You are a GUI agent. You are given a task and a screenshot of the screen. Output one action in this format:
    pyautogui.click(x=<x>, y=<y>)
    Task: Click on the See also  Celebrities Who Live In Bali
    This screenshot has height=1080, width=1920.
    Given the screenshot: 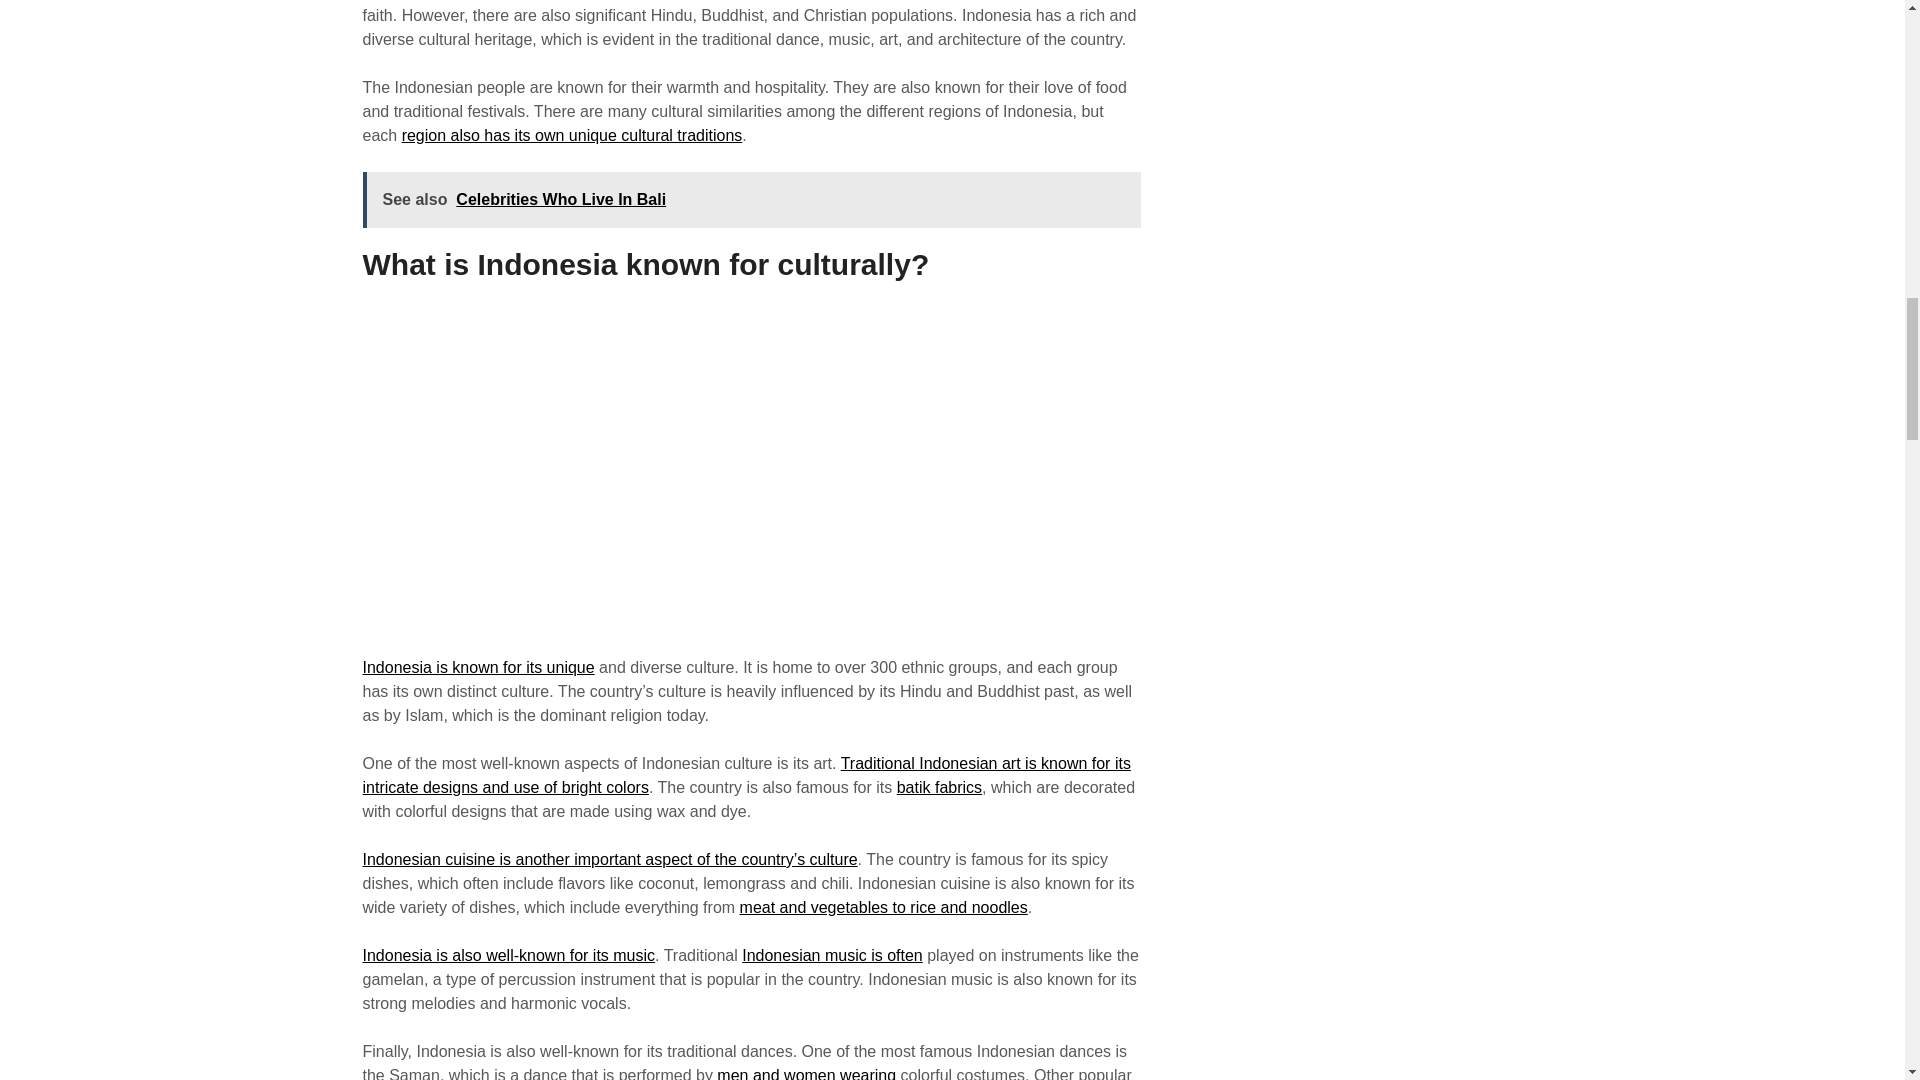 What is the action you would take?
    pyautogui.click(x=751, y=199)
    